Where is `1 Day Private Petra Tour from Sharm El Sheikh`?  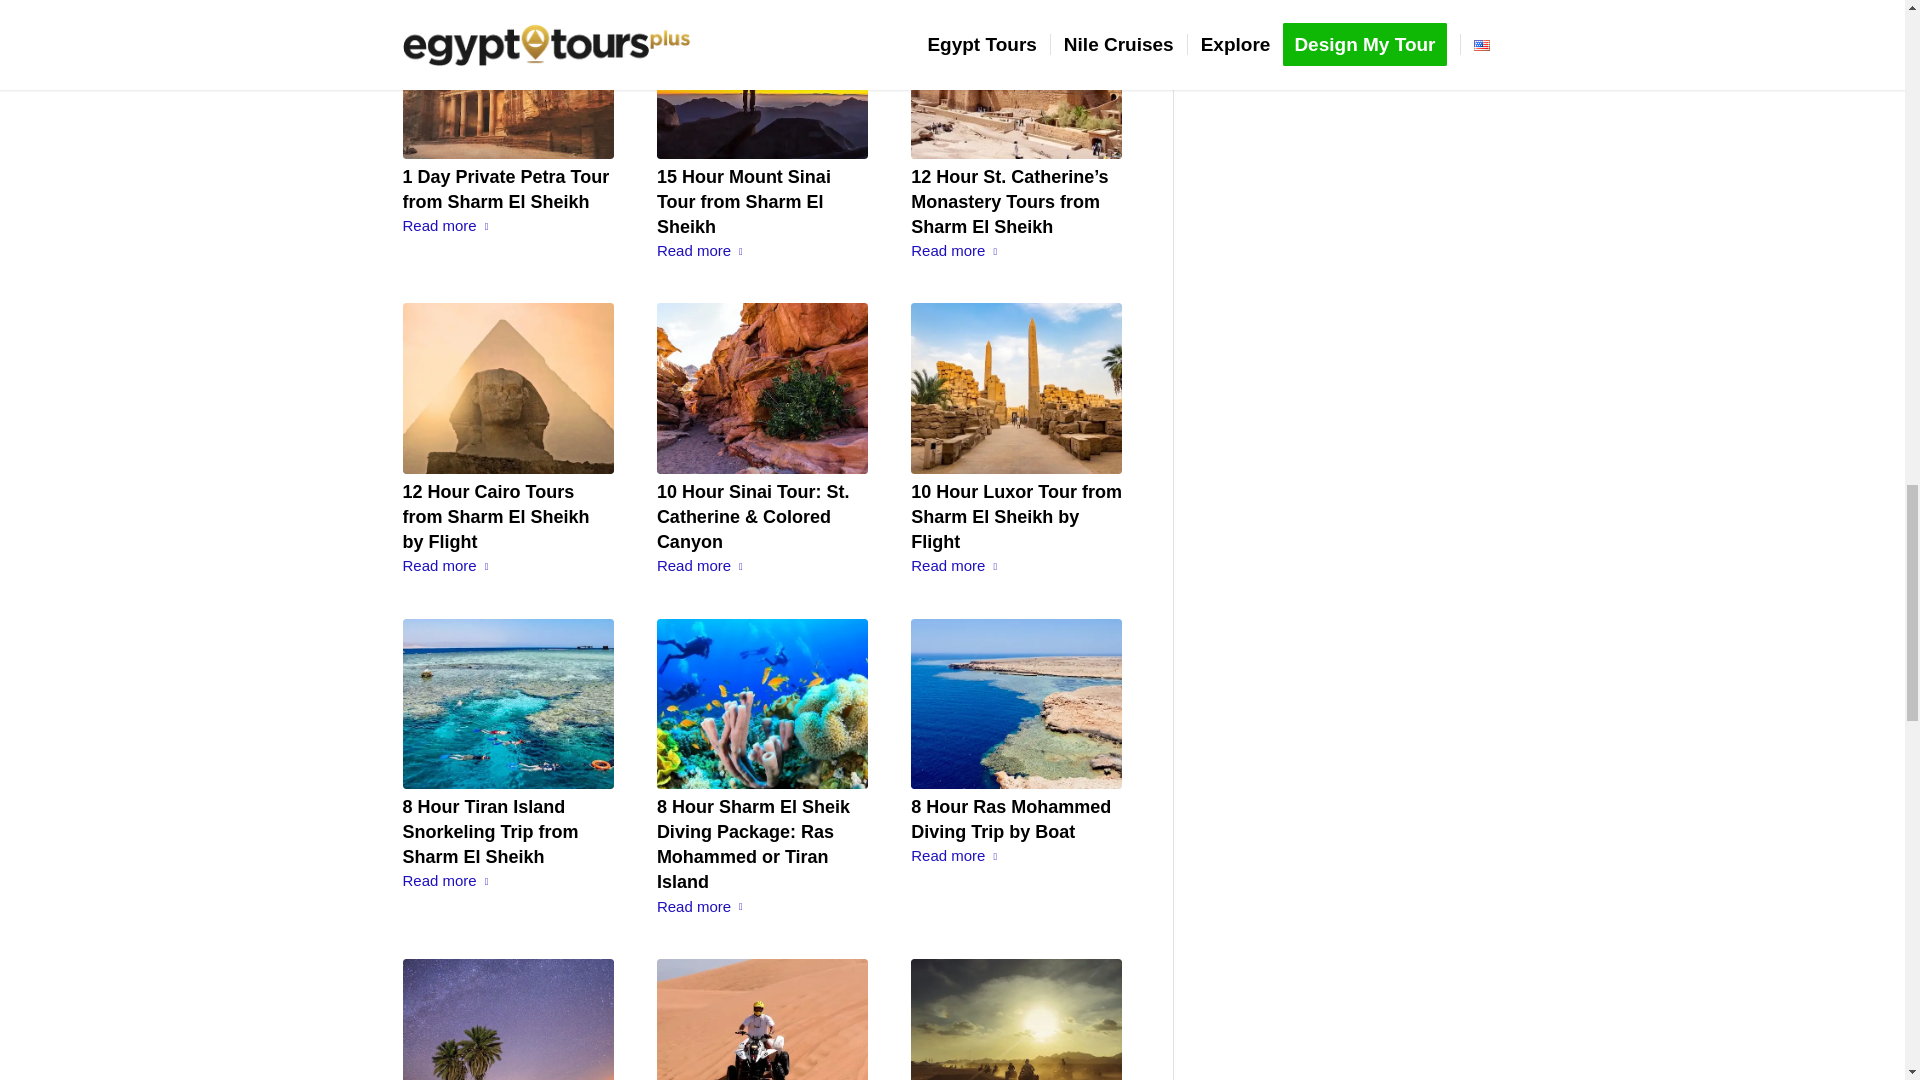 1 Day Private Petra Tour from Sharm El Sheikh is located at coordinates (504, 189).